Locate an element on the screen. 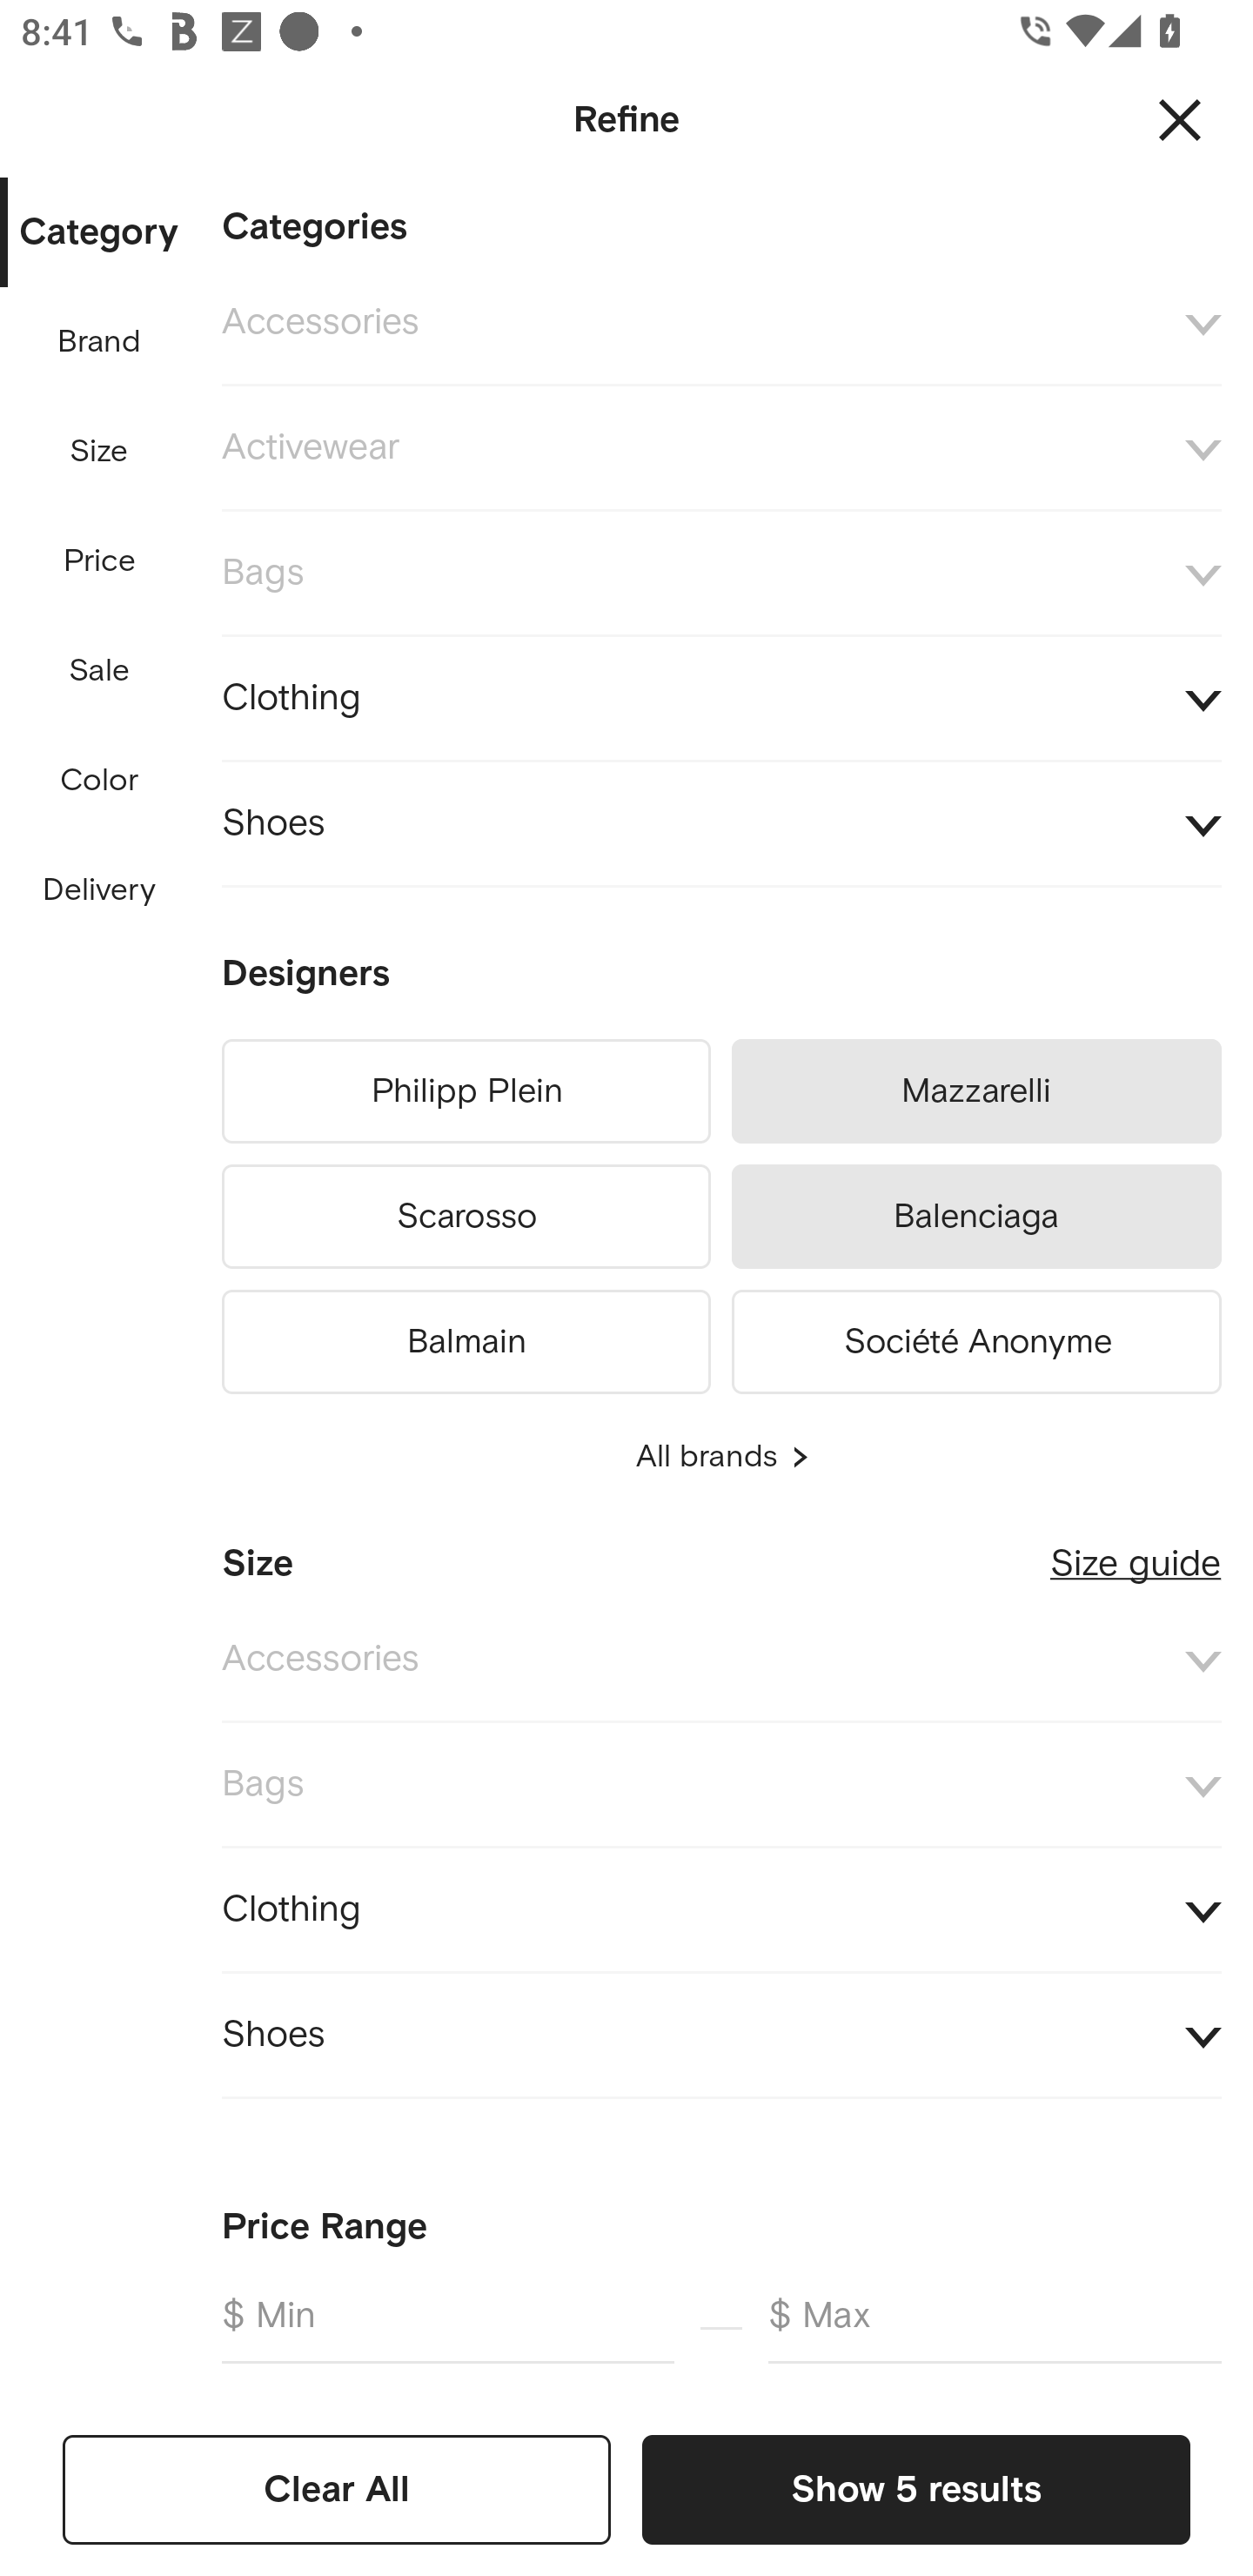  $ Min is located at coordinates (447, 2327).